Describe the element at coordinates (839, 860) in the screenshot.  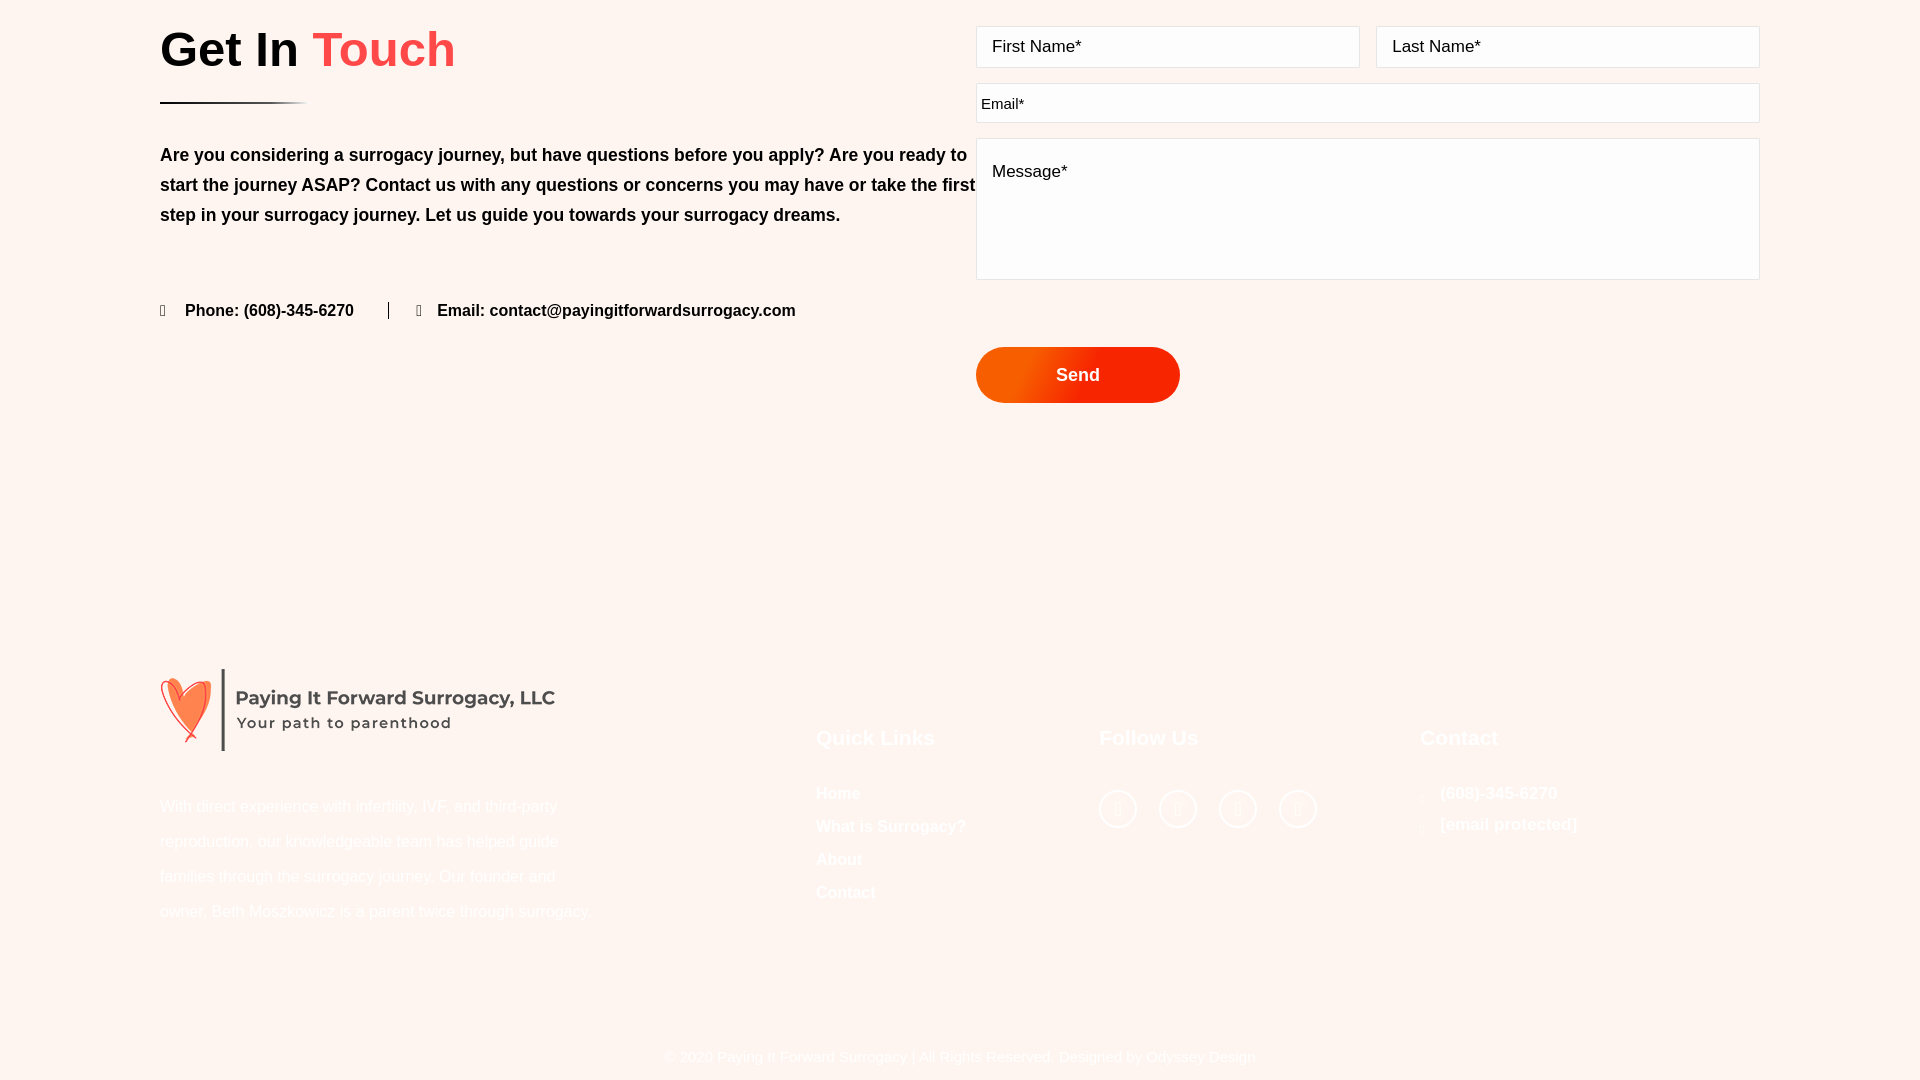
I see `About` at that location.